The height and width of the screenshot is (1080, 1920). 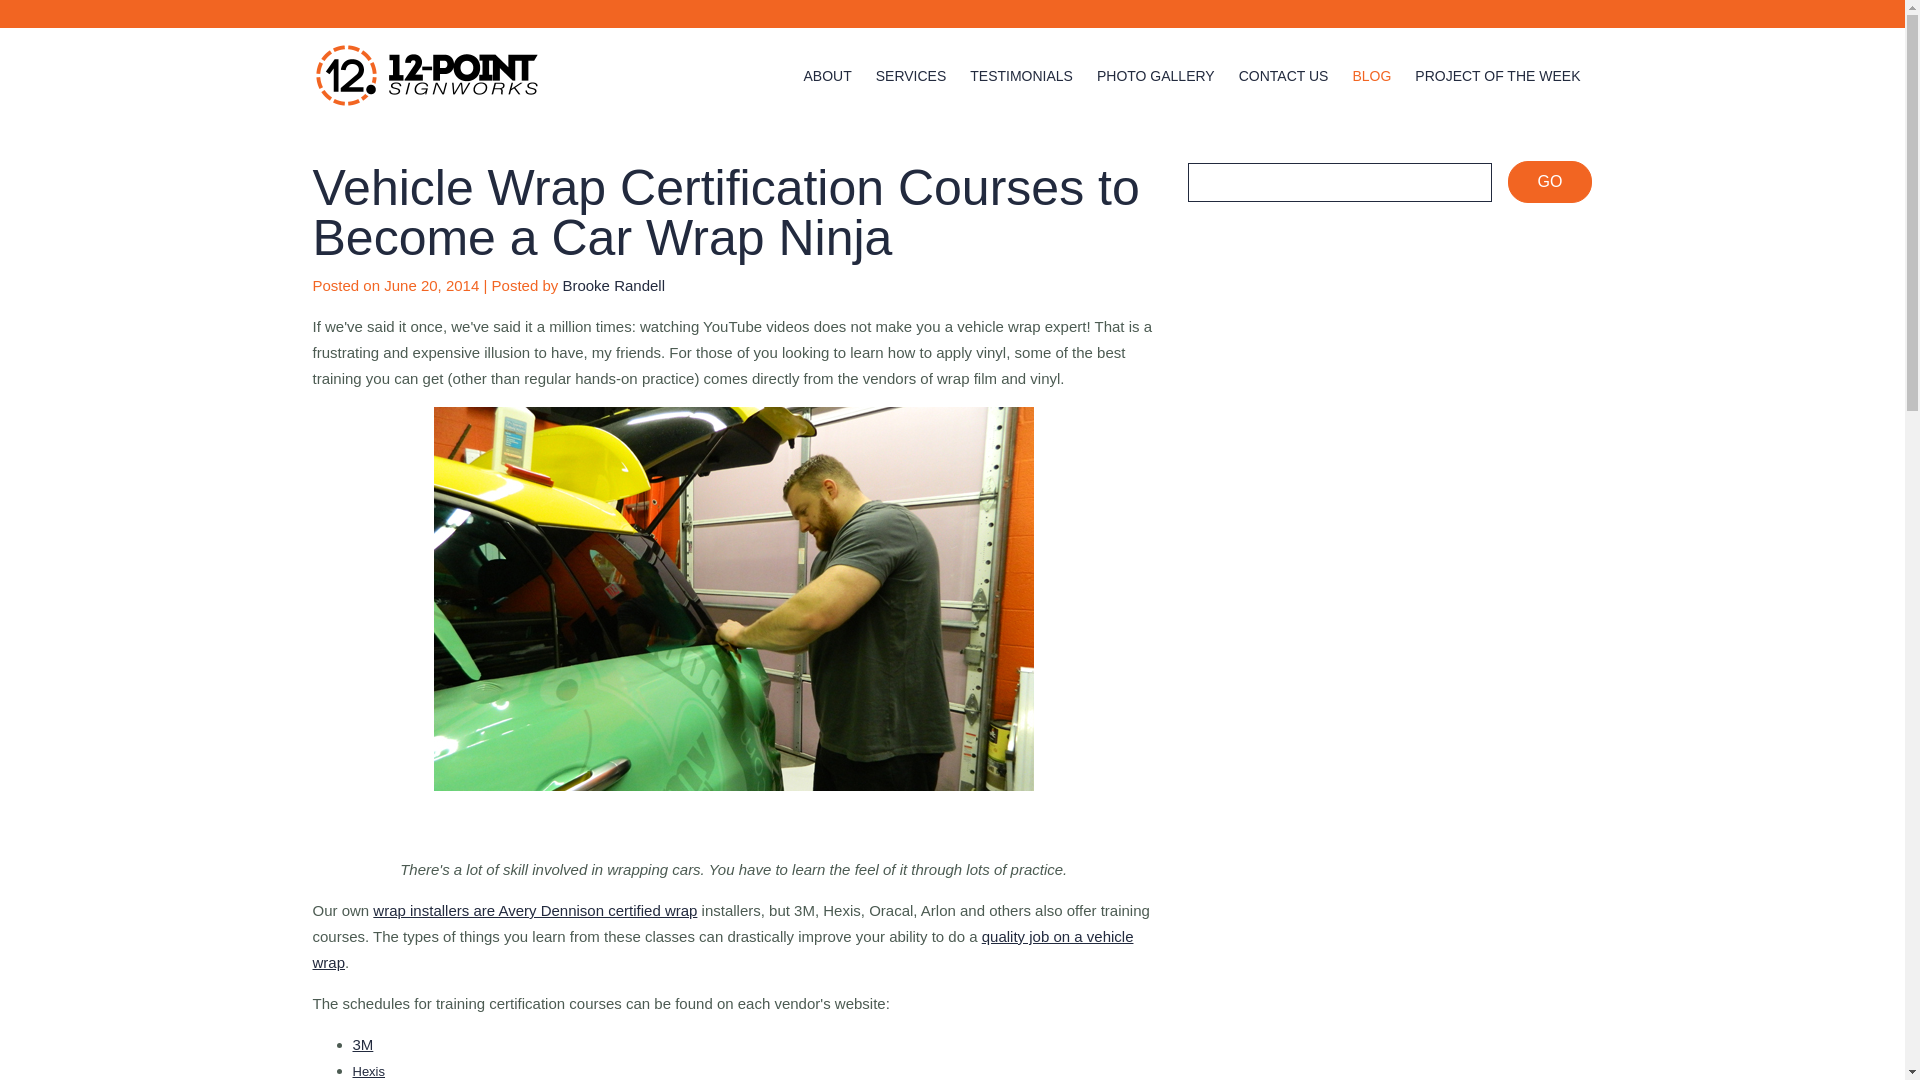 What do you see at coordinates (722, 948) in the screenshot?
I see `quality job on a vehicle wrap` at bounding box center [722, 948].